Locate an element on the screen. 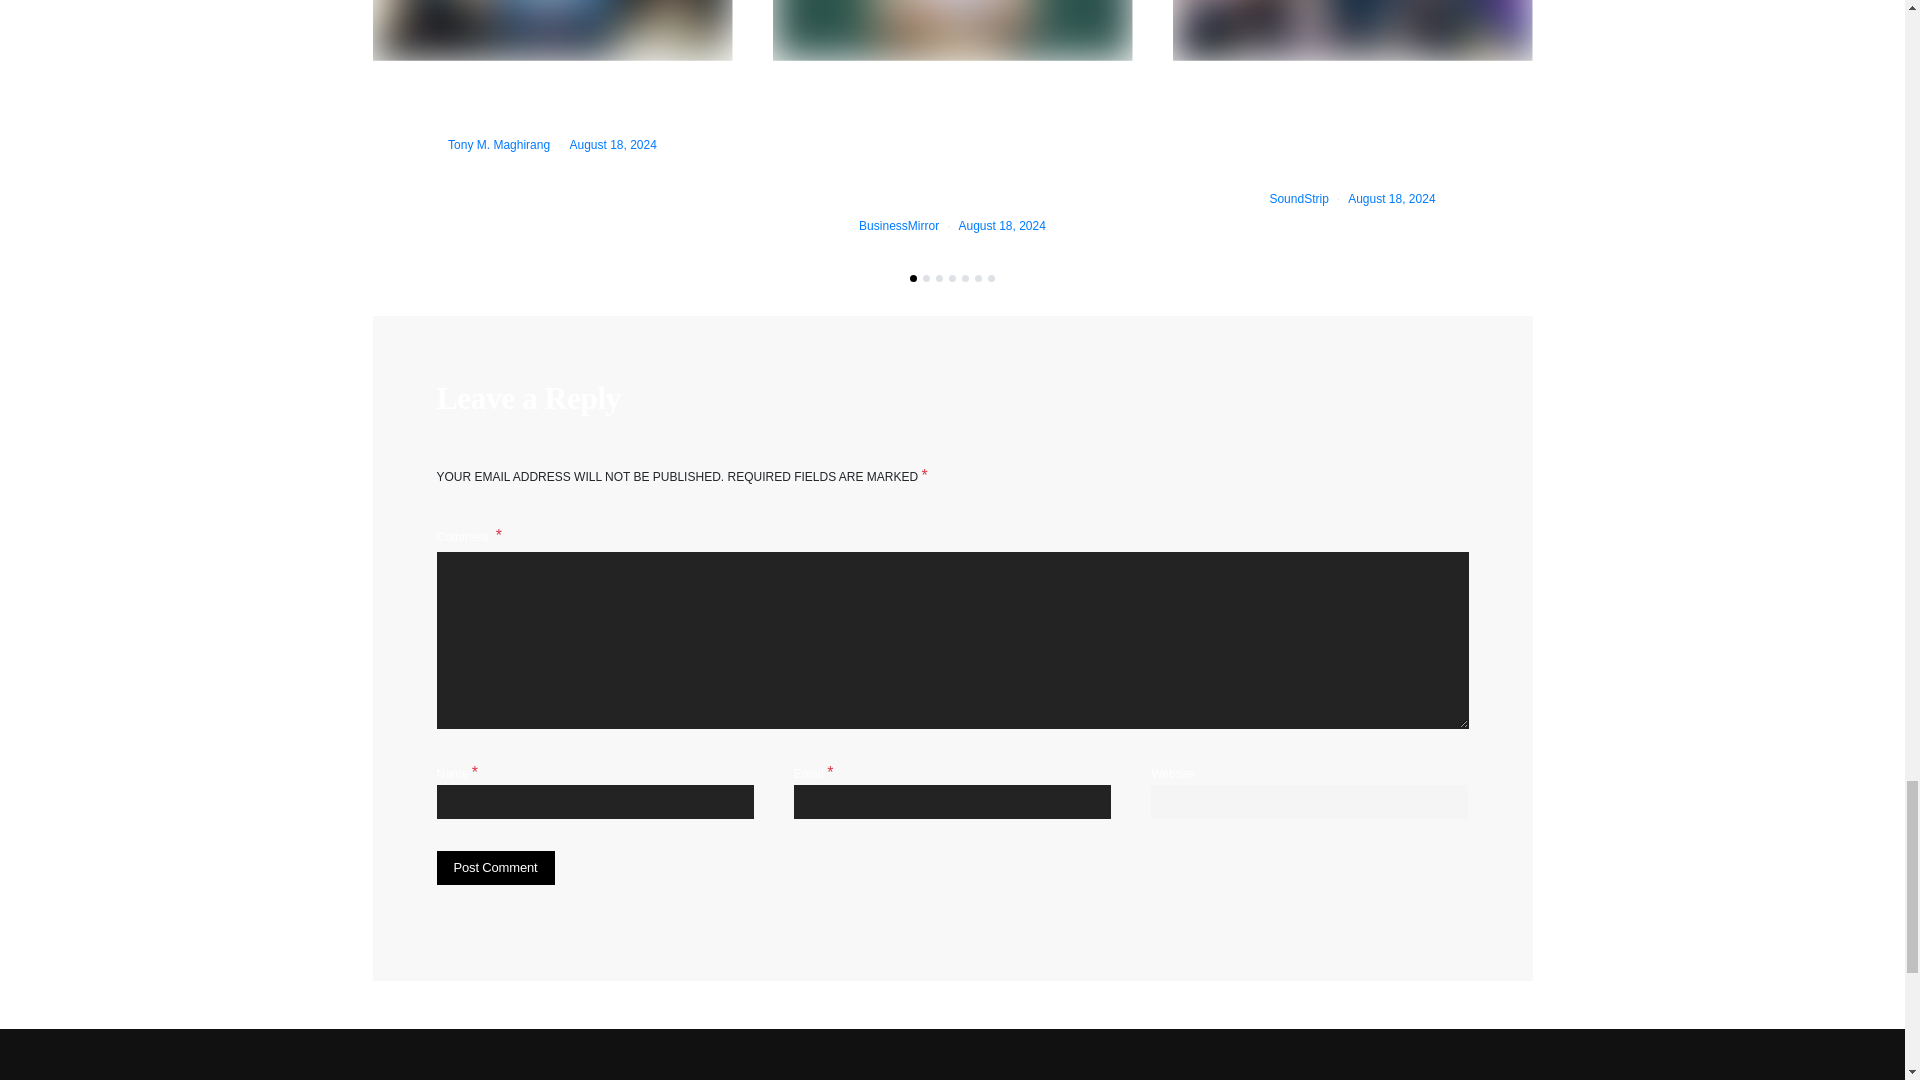 The height and width of the screenshot is (1080, 1920). Post Comment is located at coordinates (494, 868).